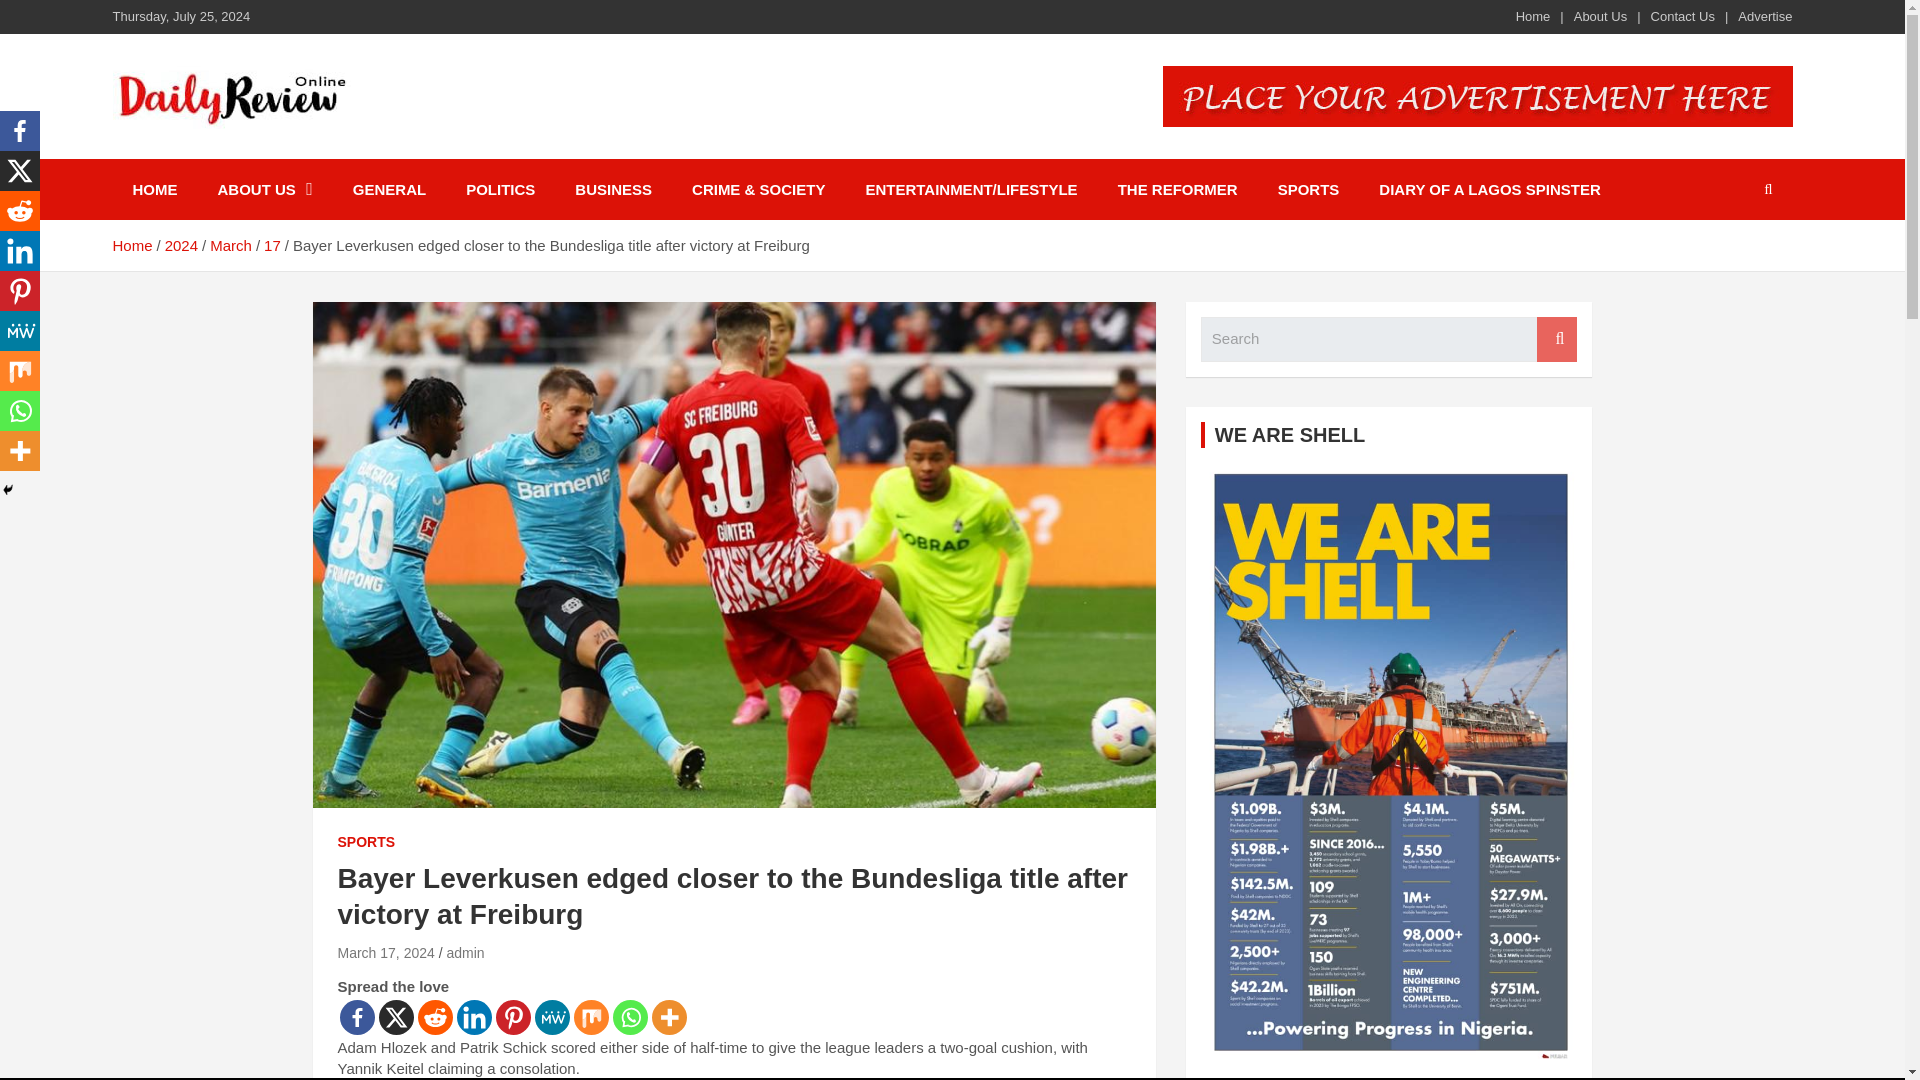 This screenshot has height=1080, width=1920. I want to click on MeWe, so click(550, 1017).